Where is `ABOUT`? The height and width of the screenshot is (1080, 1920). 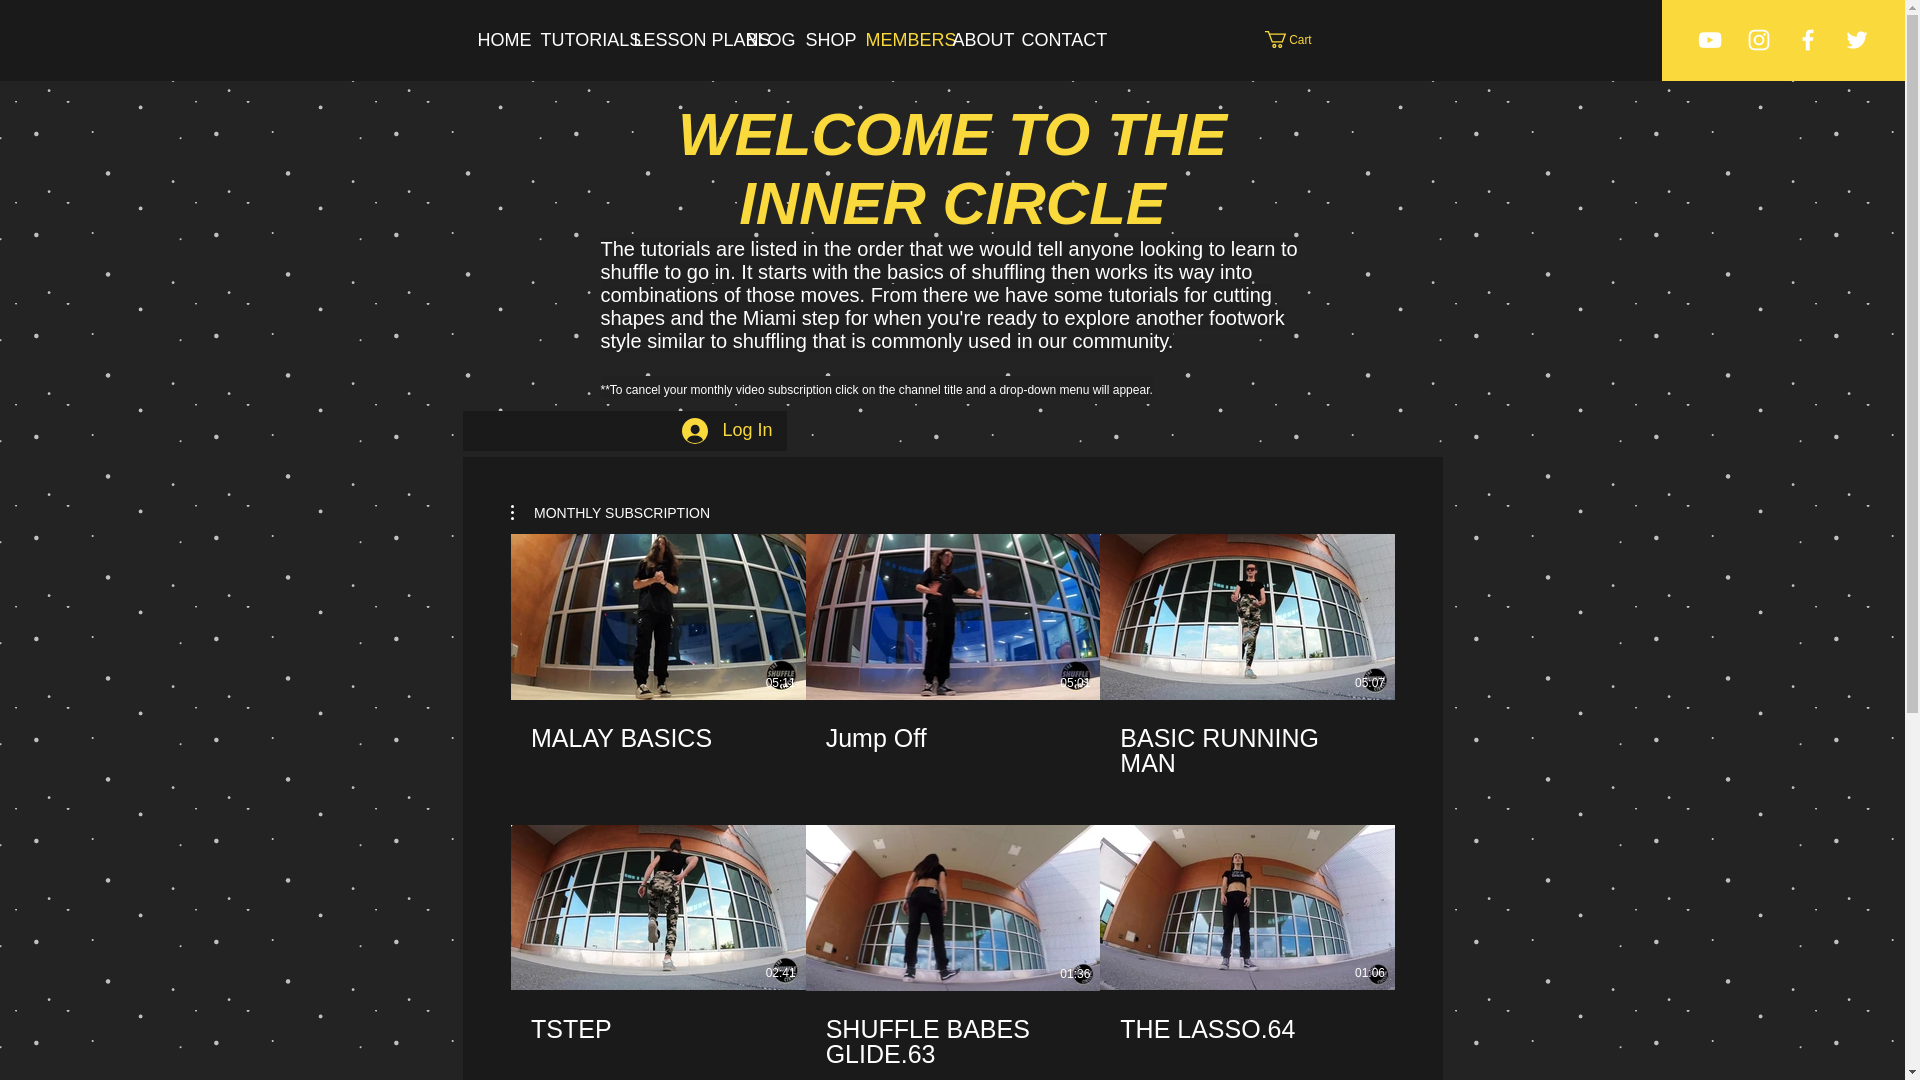
ABOUT is located at coordinates (972, 40).